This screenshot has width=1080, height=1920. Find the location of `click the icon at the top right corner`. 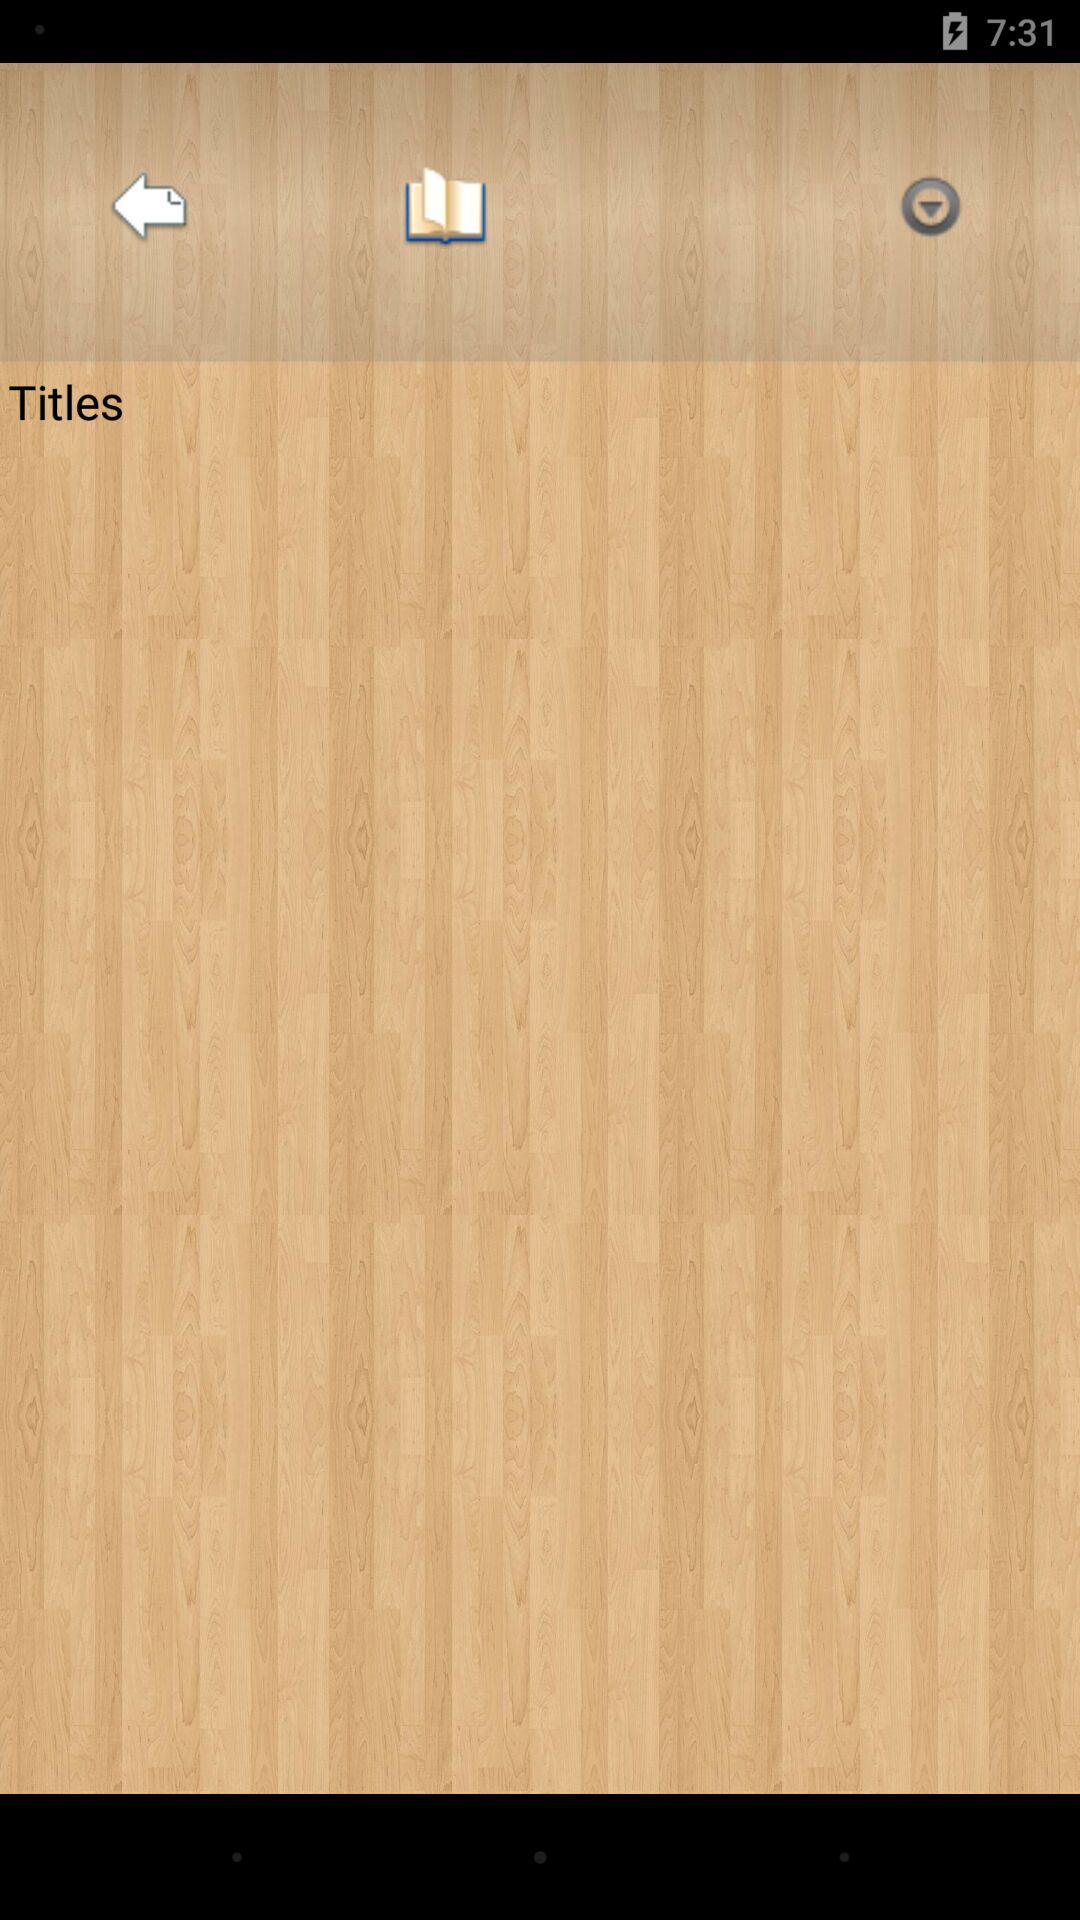

click the icon at the top right corner is located at coordinates (930, 212).